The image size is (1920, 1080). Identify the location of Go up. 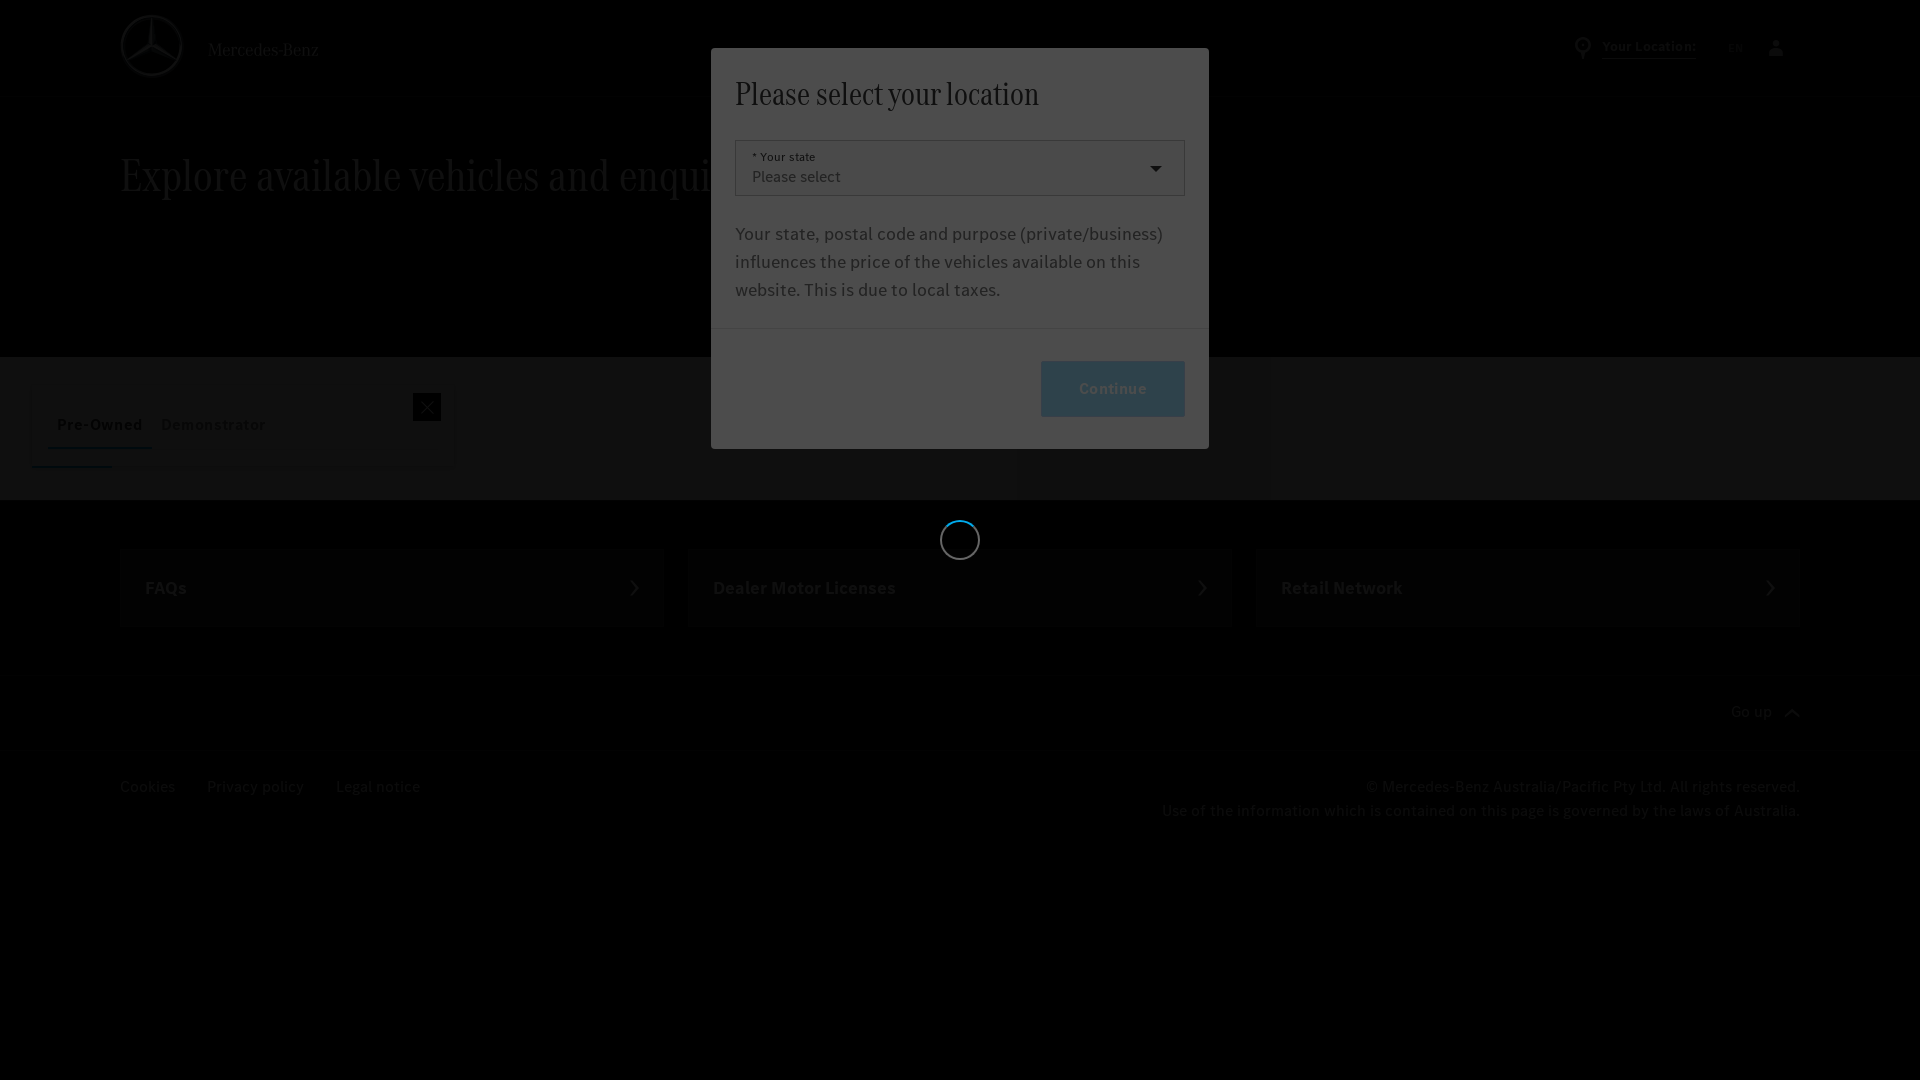
(1766, 635).